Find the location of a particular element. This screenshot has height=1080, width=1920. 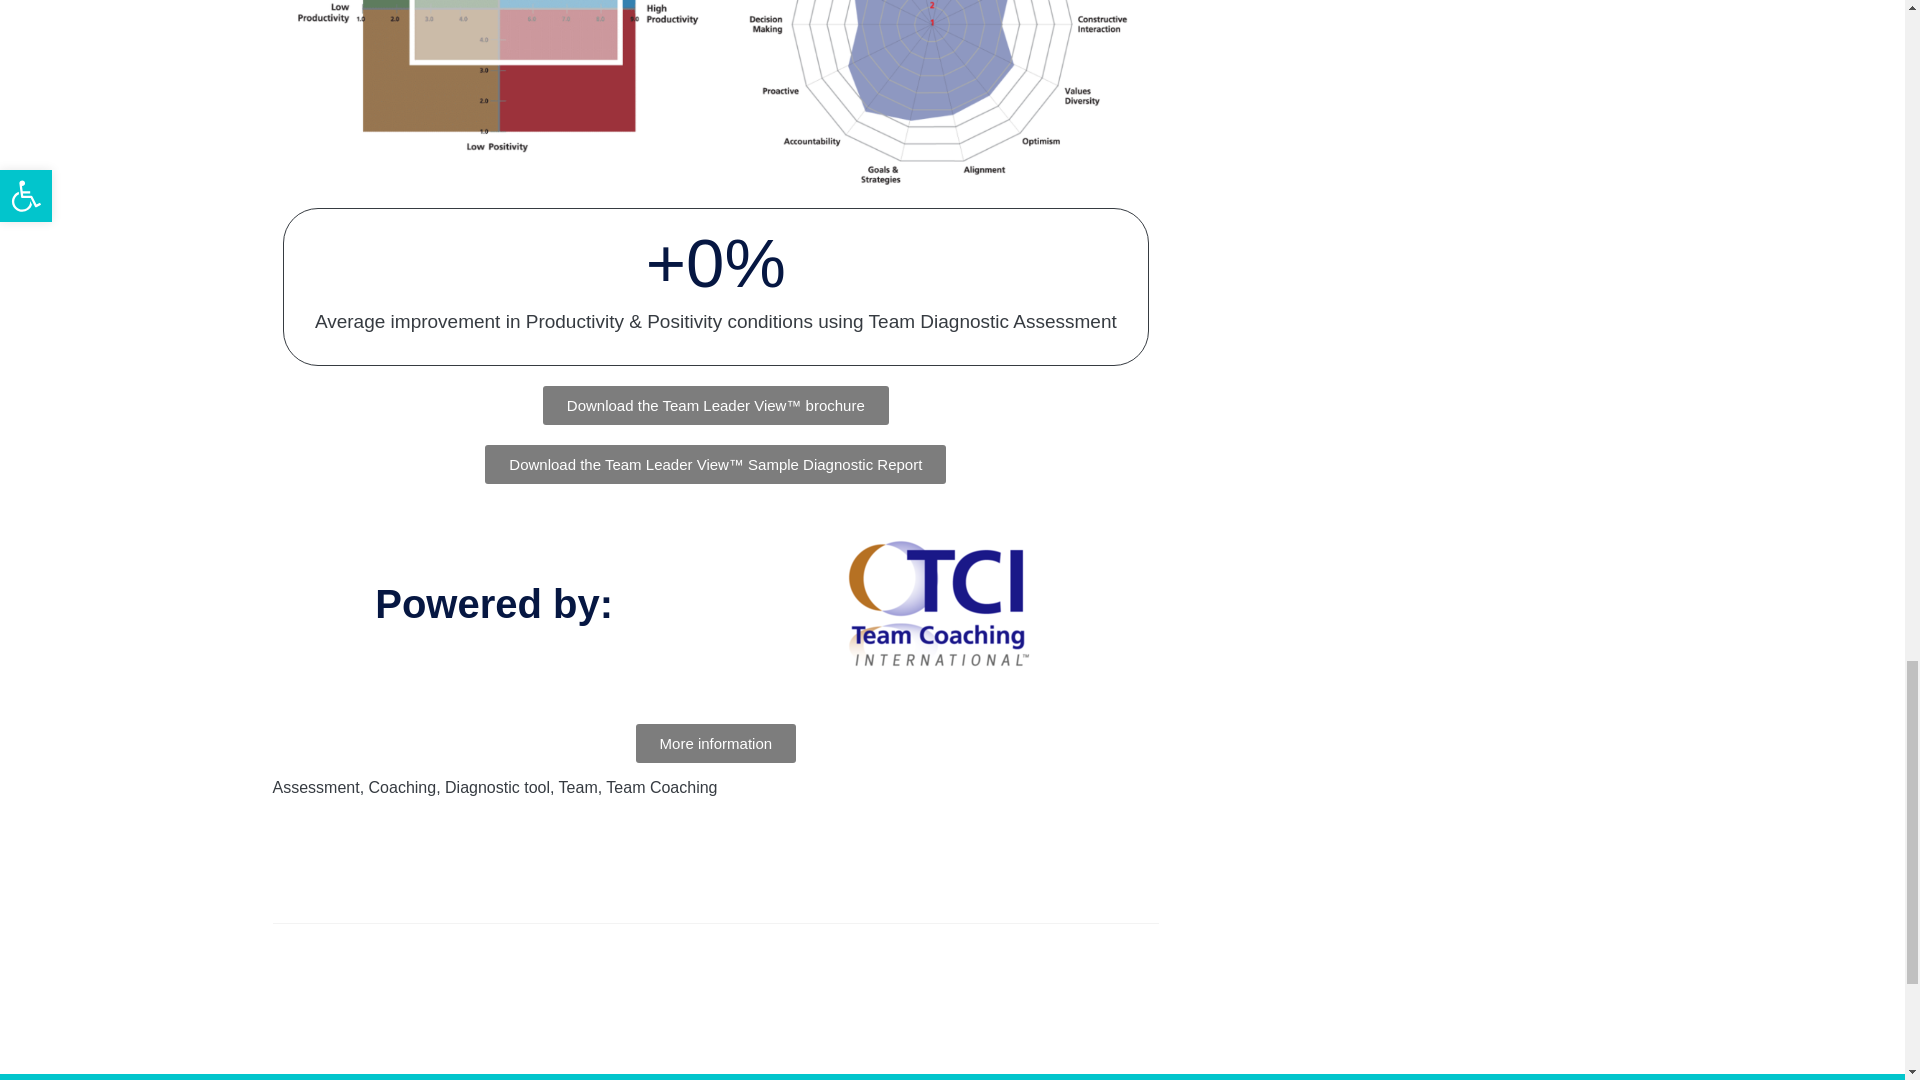

Team is located at coordinates (578, 786).